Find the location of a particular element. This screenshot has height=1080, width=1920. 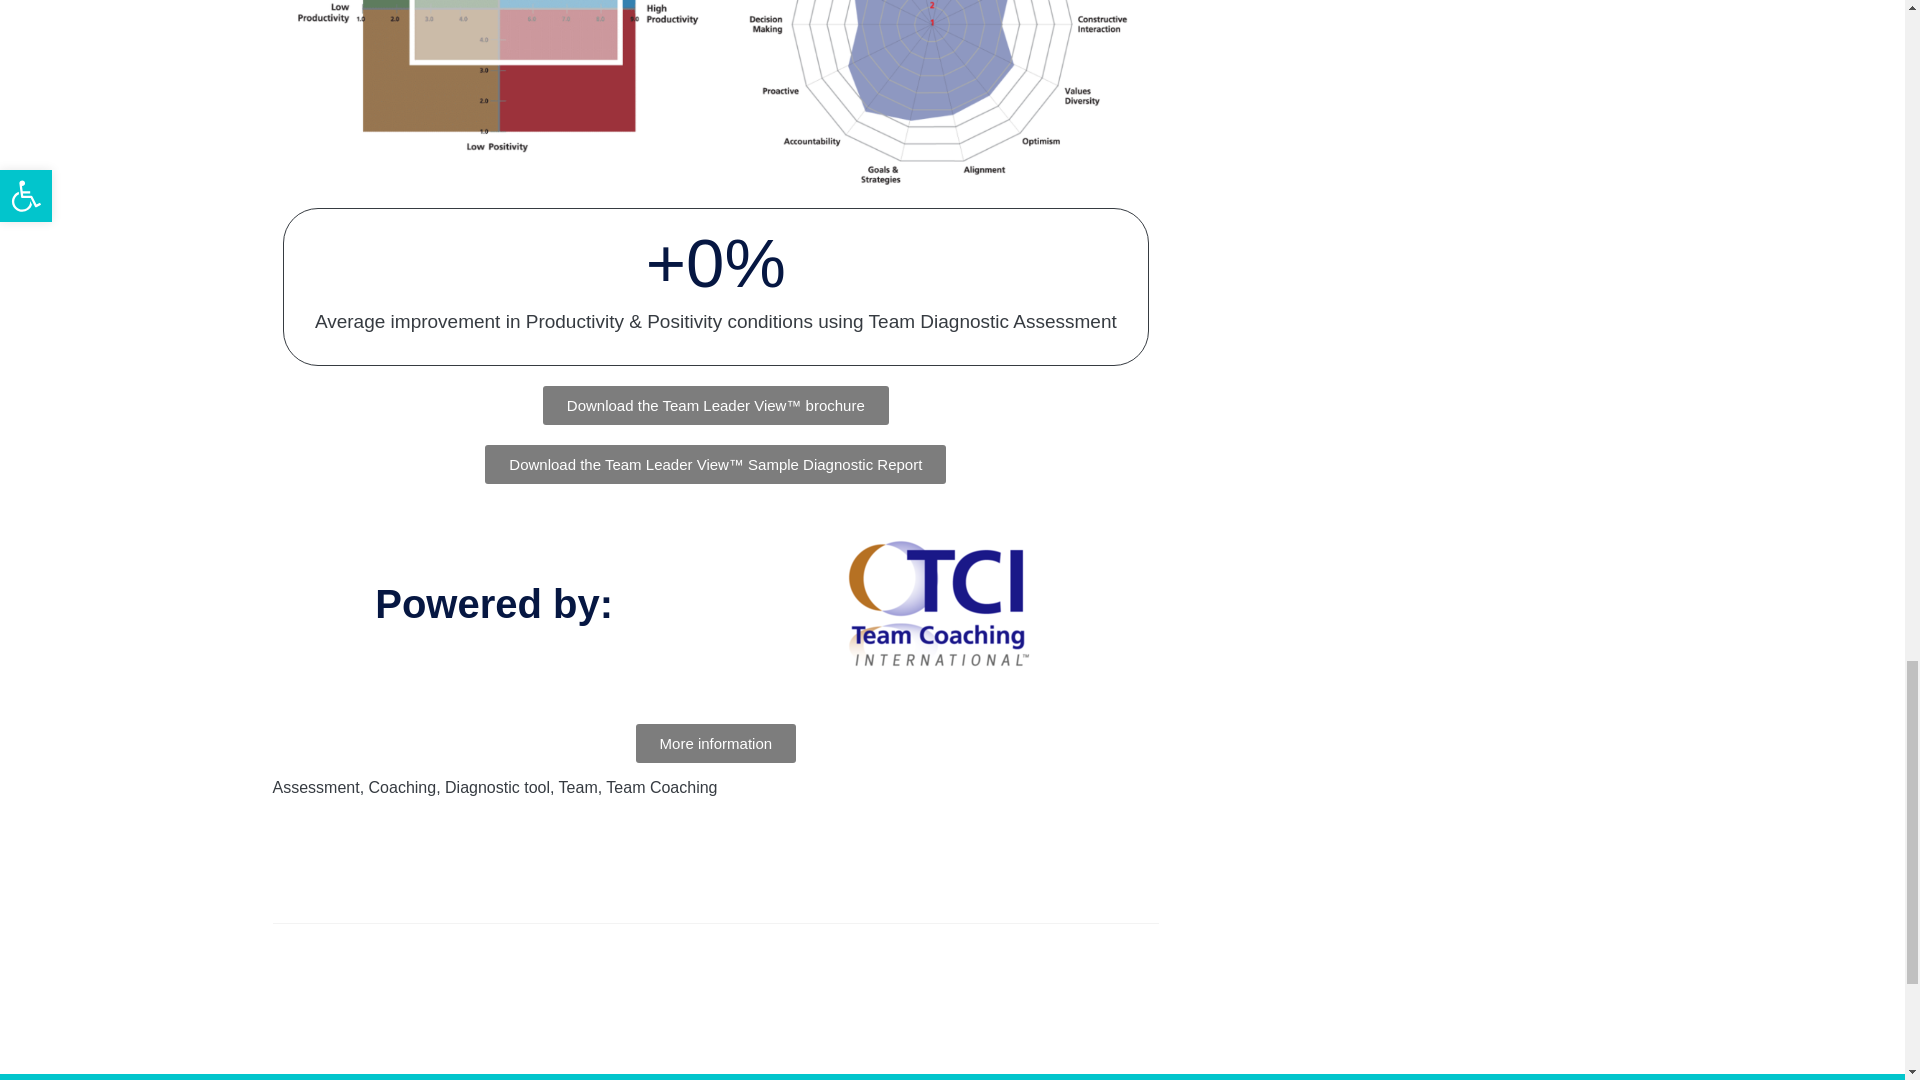

Team is located at coordinates (578, 786).